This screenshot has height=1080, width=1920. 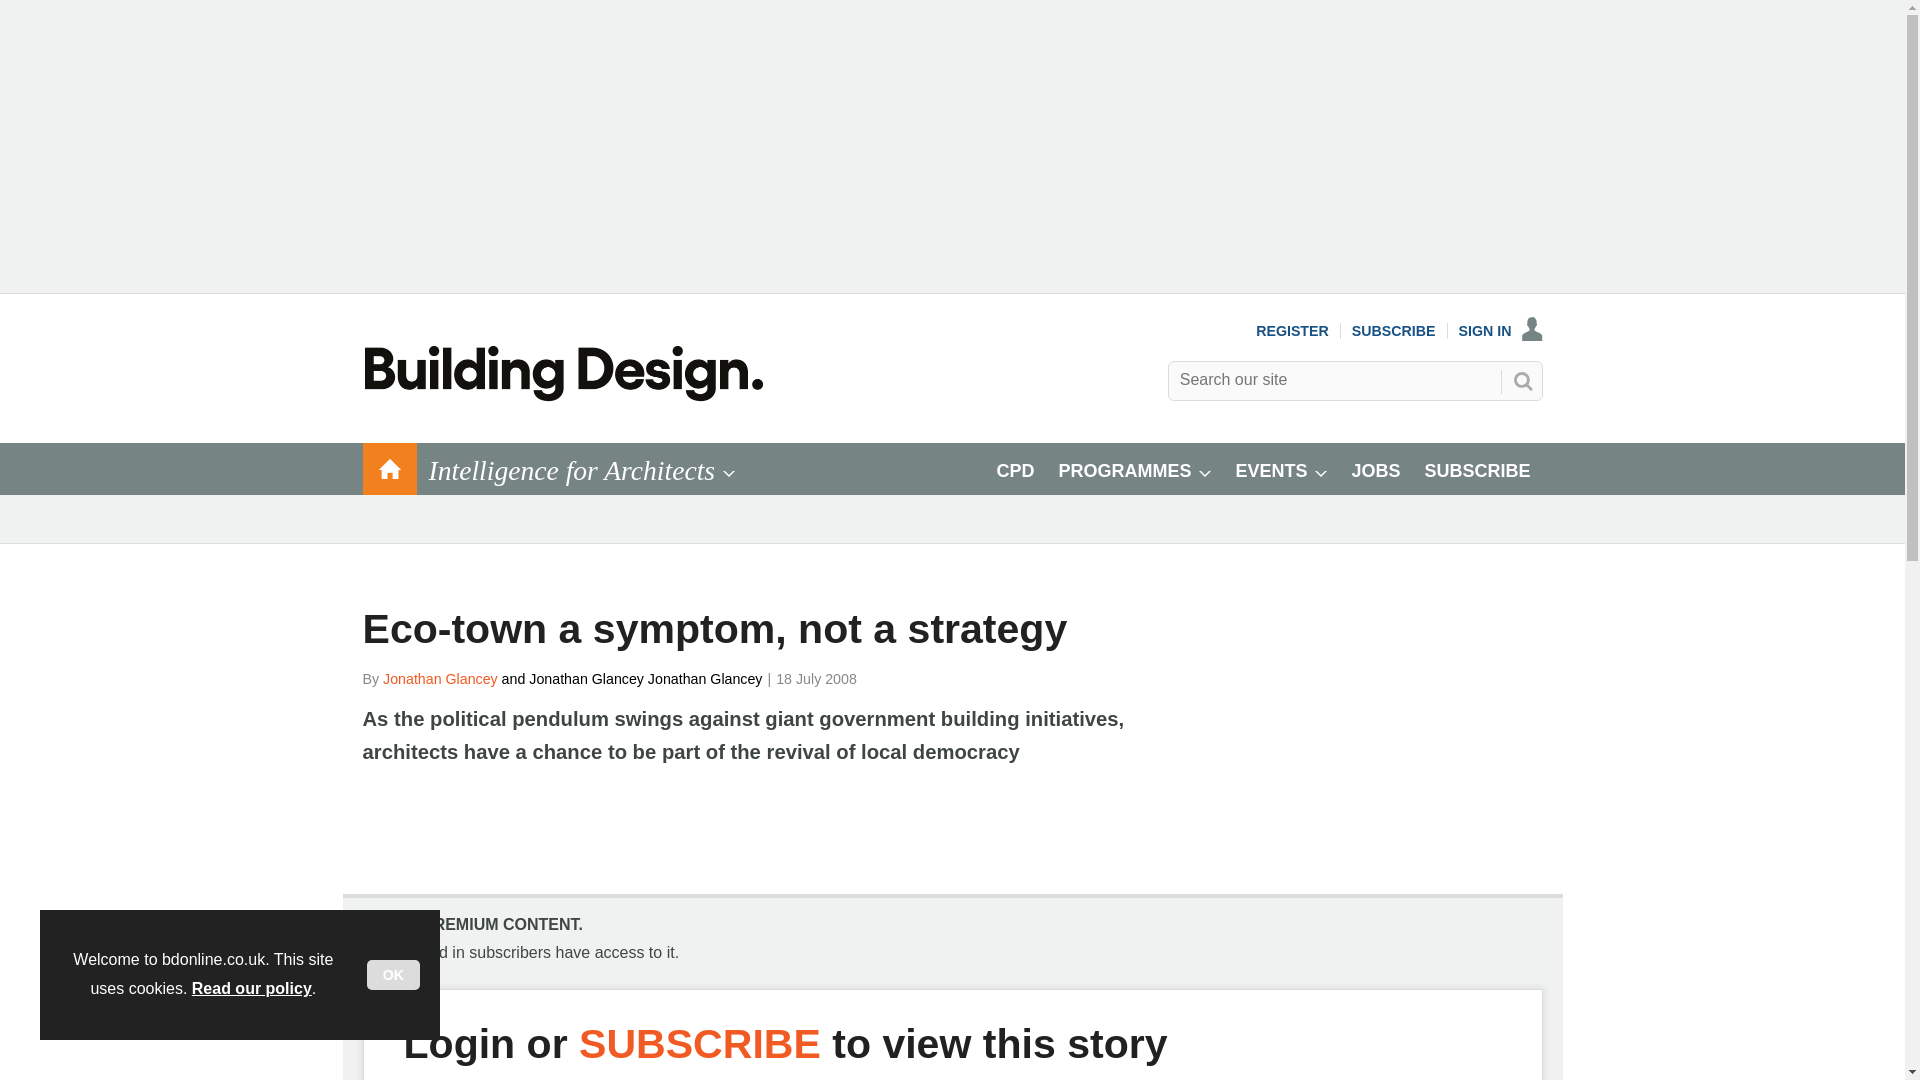 What do you see at coordinates (252, 988) in the screenshot?
I see `Read our policy` at bounding box center [252, 988].